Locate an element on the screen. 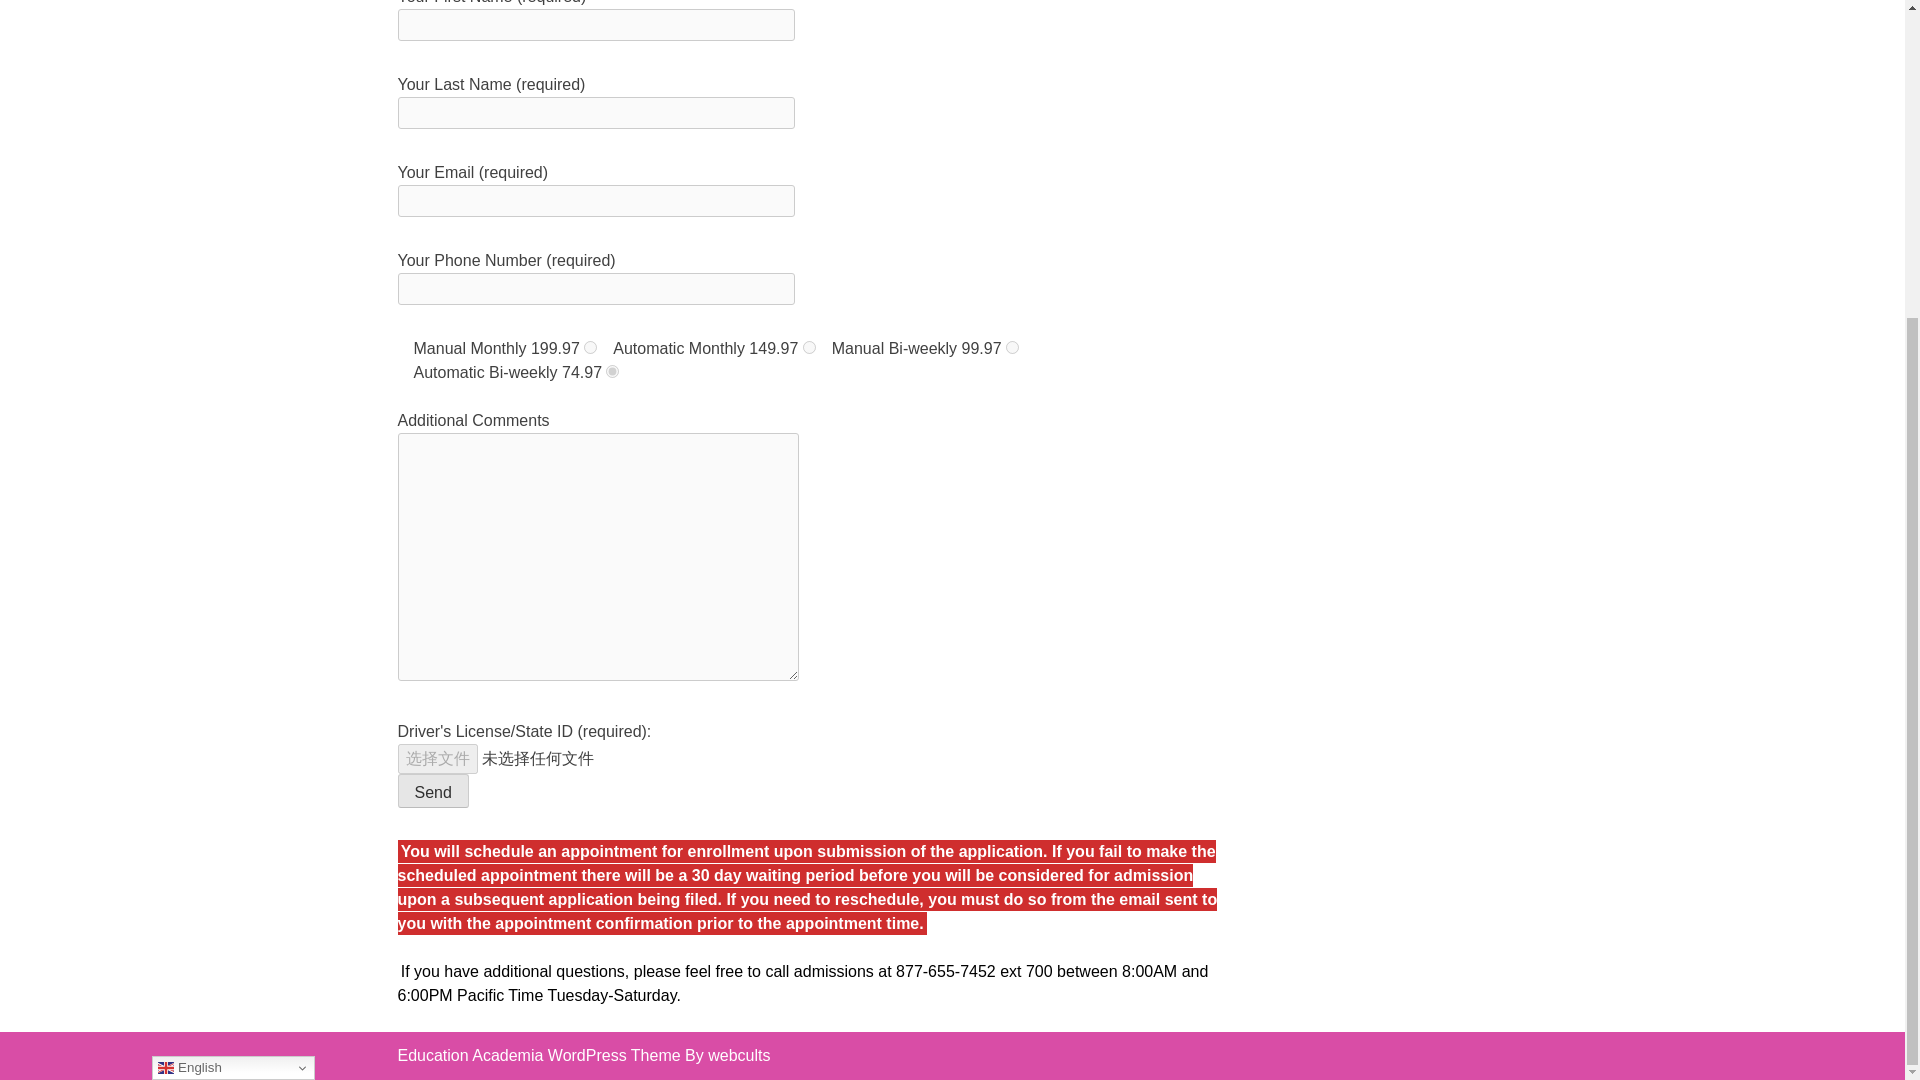 This screenshot has height=1080, width=1920. Automatic Bi-weekly 74.97 is located at coordinates (612, 372).